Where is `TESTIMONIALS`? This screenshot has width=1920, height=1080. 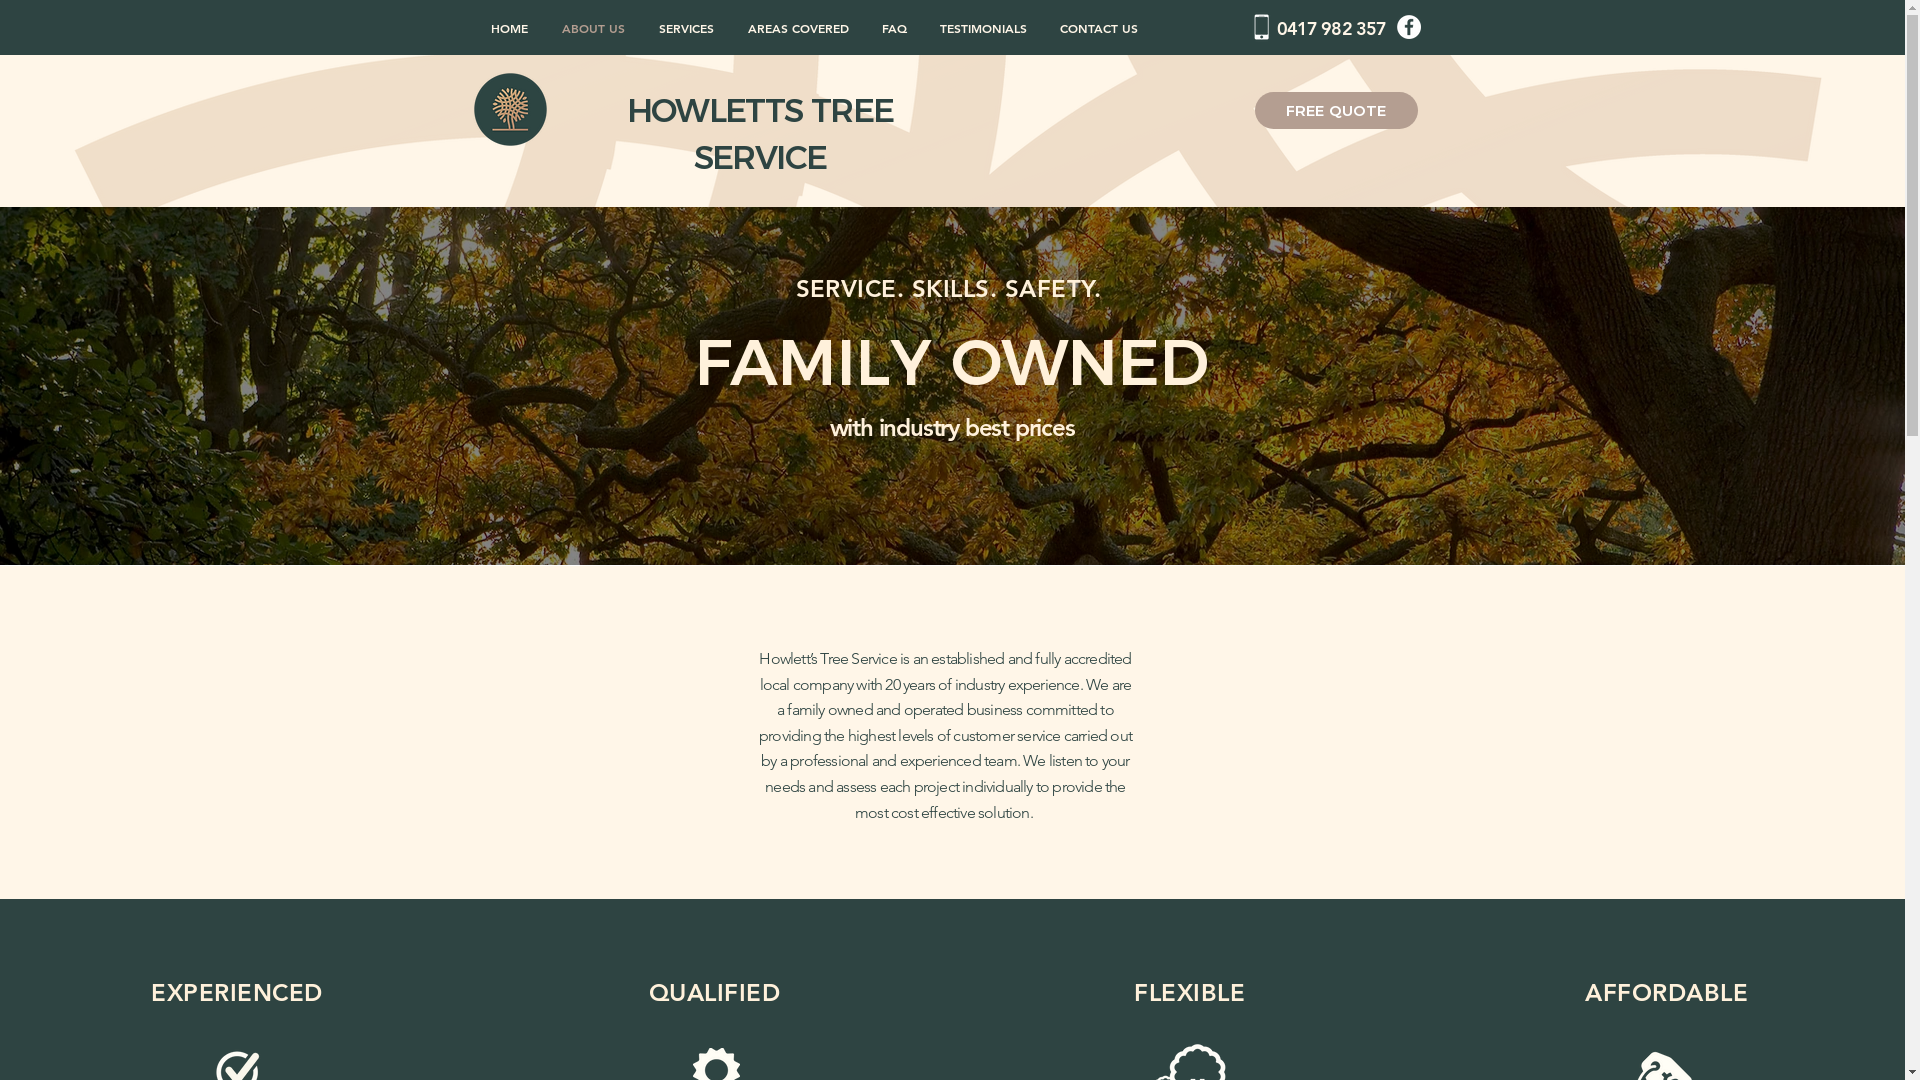
TESTIMONIALS is located at coordinates (984, 28).